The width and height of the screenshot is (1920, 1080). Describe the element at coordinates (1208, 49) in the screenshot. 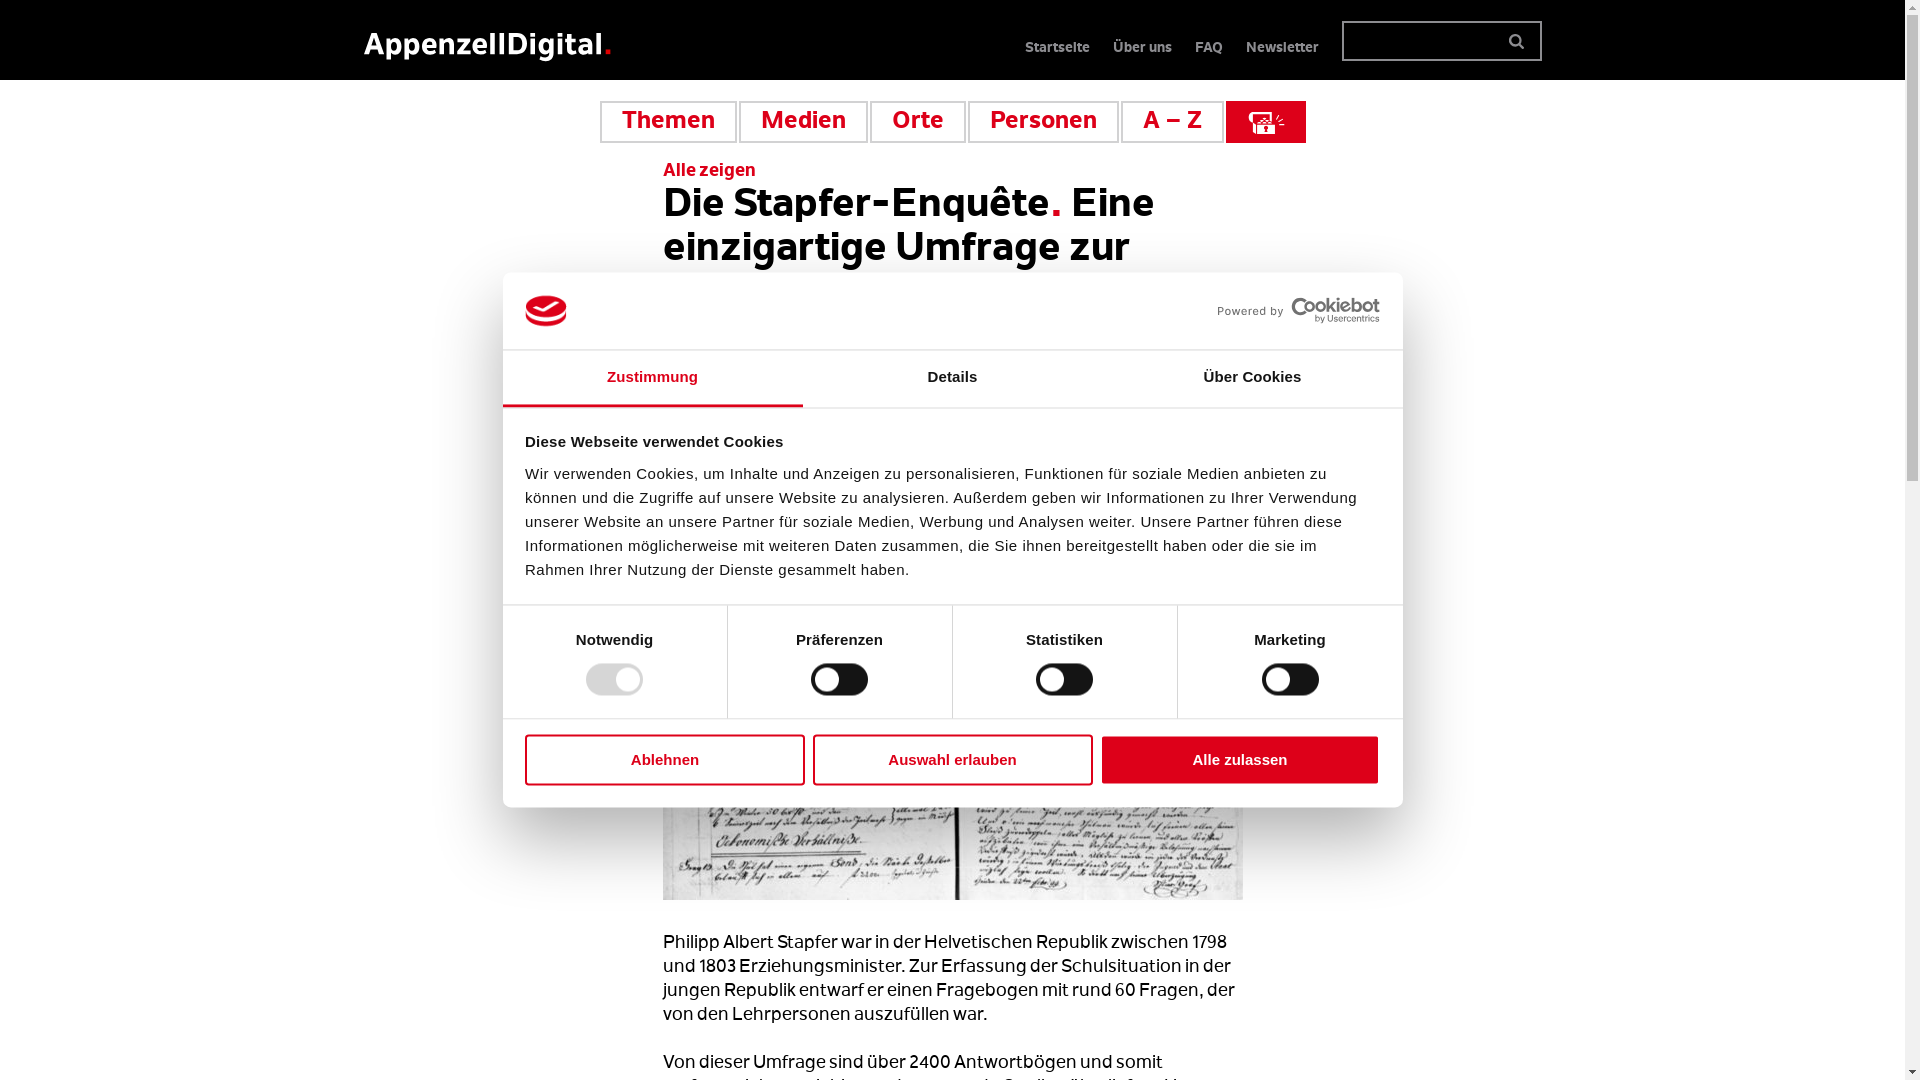

I see `FAQ` at that location.